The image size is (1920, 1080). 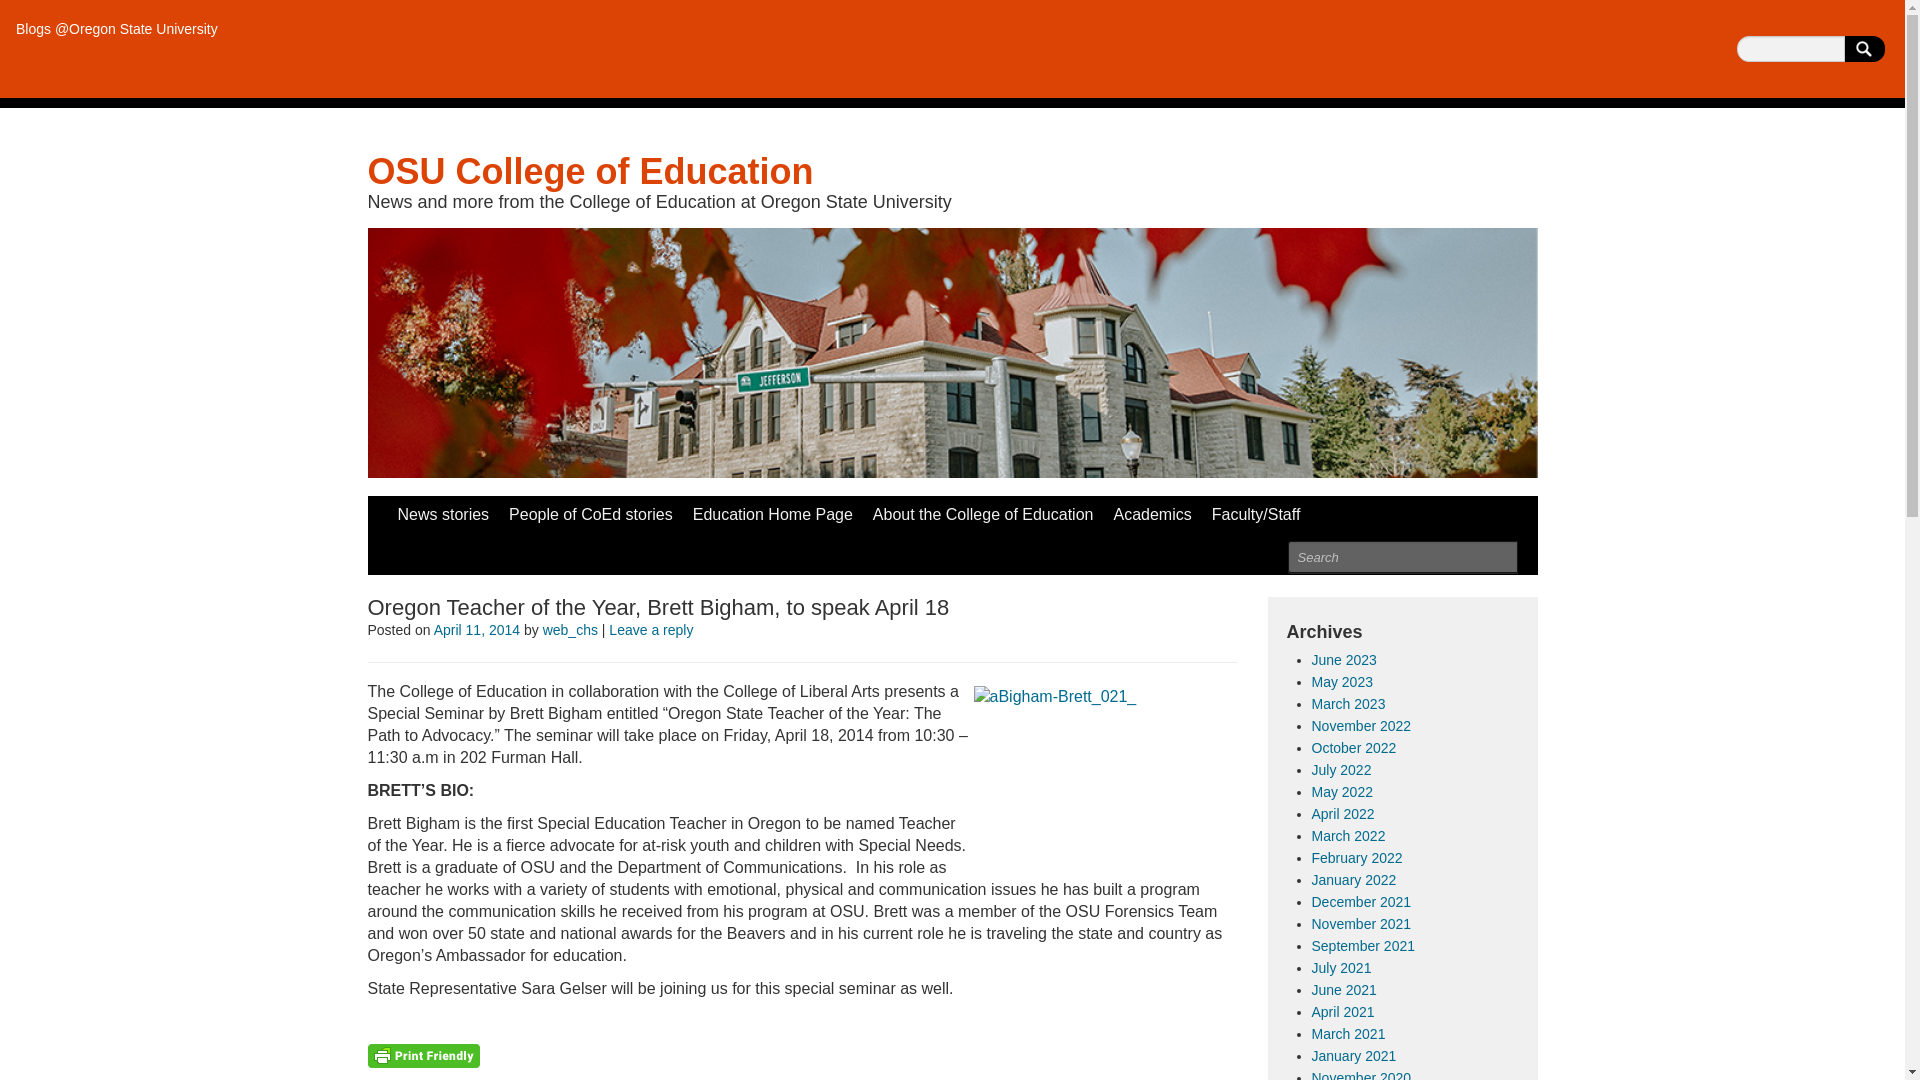 What do you see at coordinates (1342, 813) in the screenshot?
I see `April 2022` at bounding box center [1342, 813].